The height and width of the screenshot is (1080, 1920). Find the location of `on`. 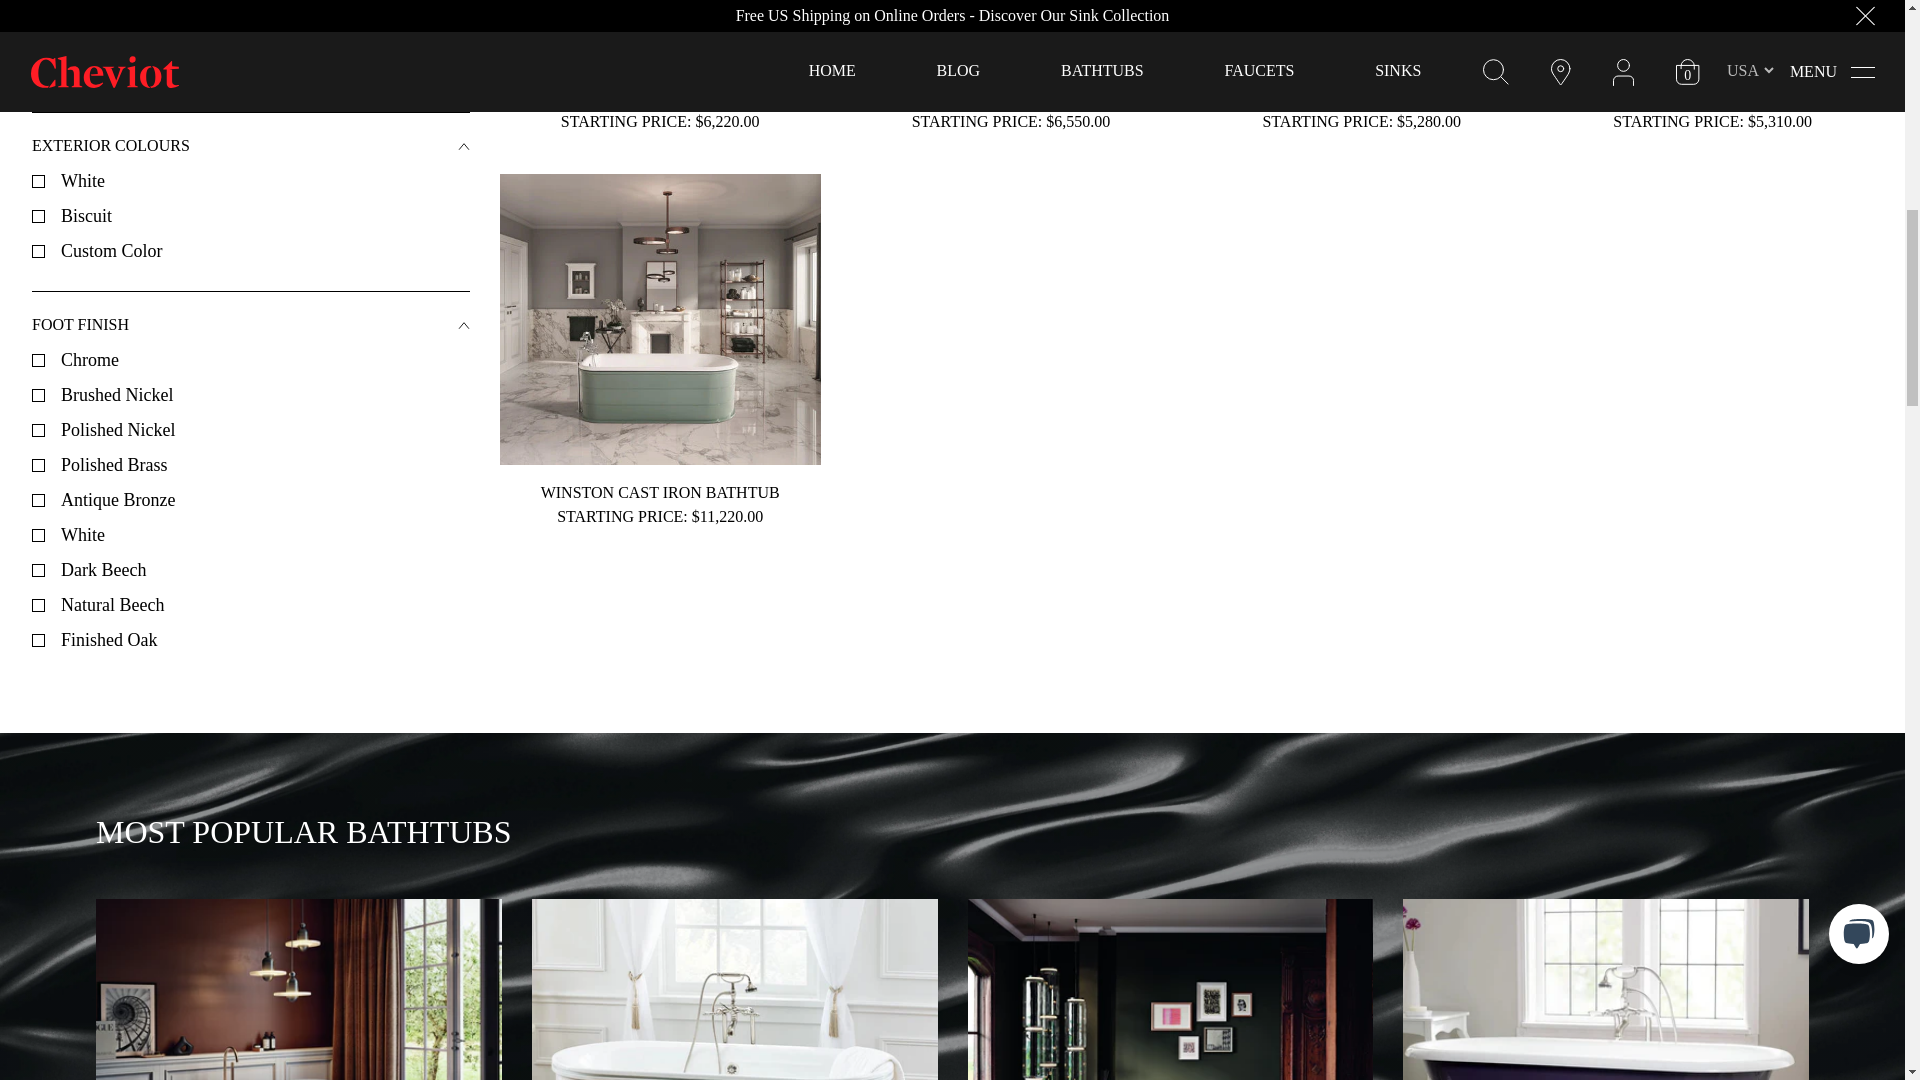

on is located at coordinates (38, 72).